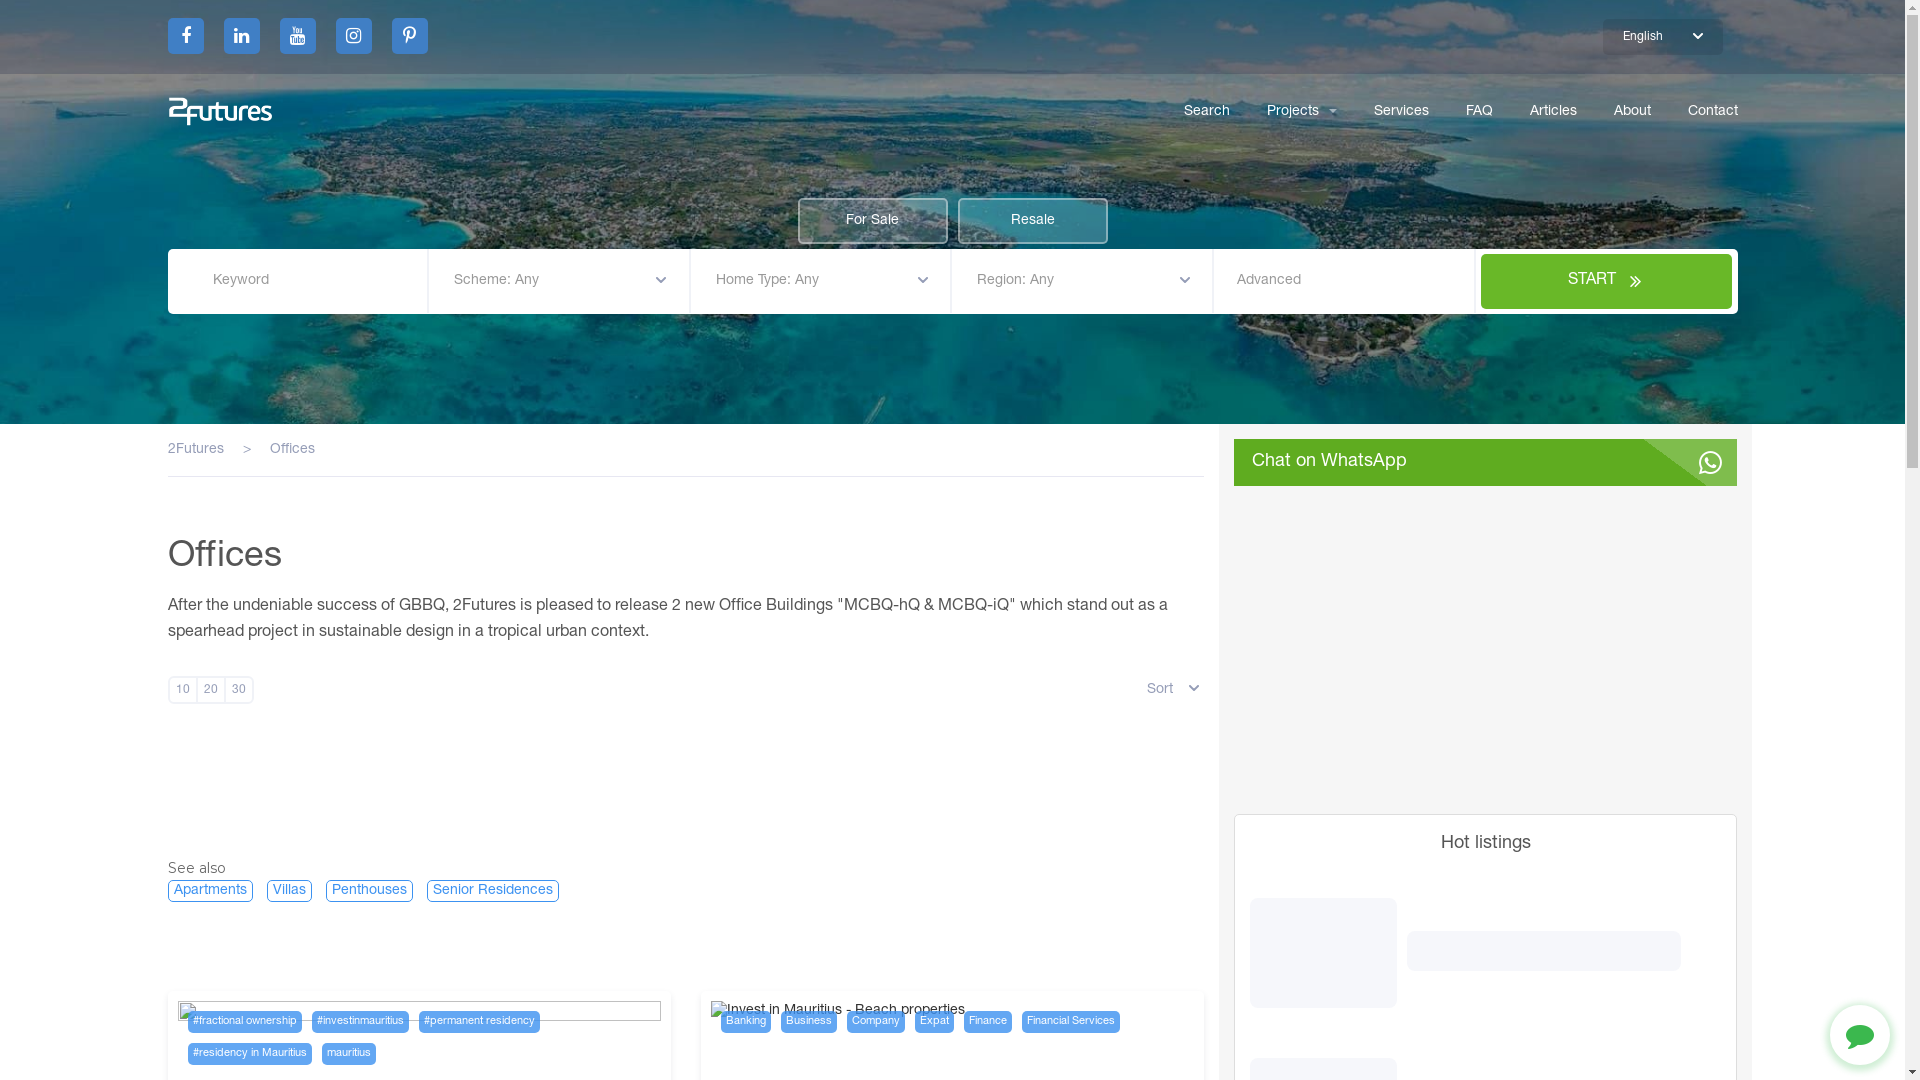 This screenshot has height=1080, width=1920. I want to click on Advanced, so click(1344, 281).